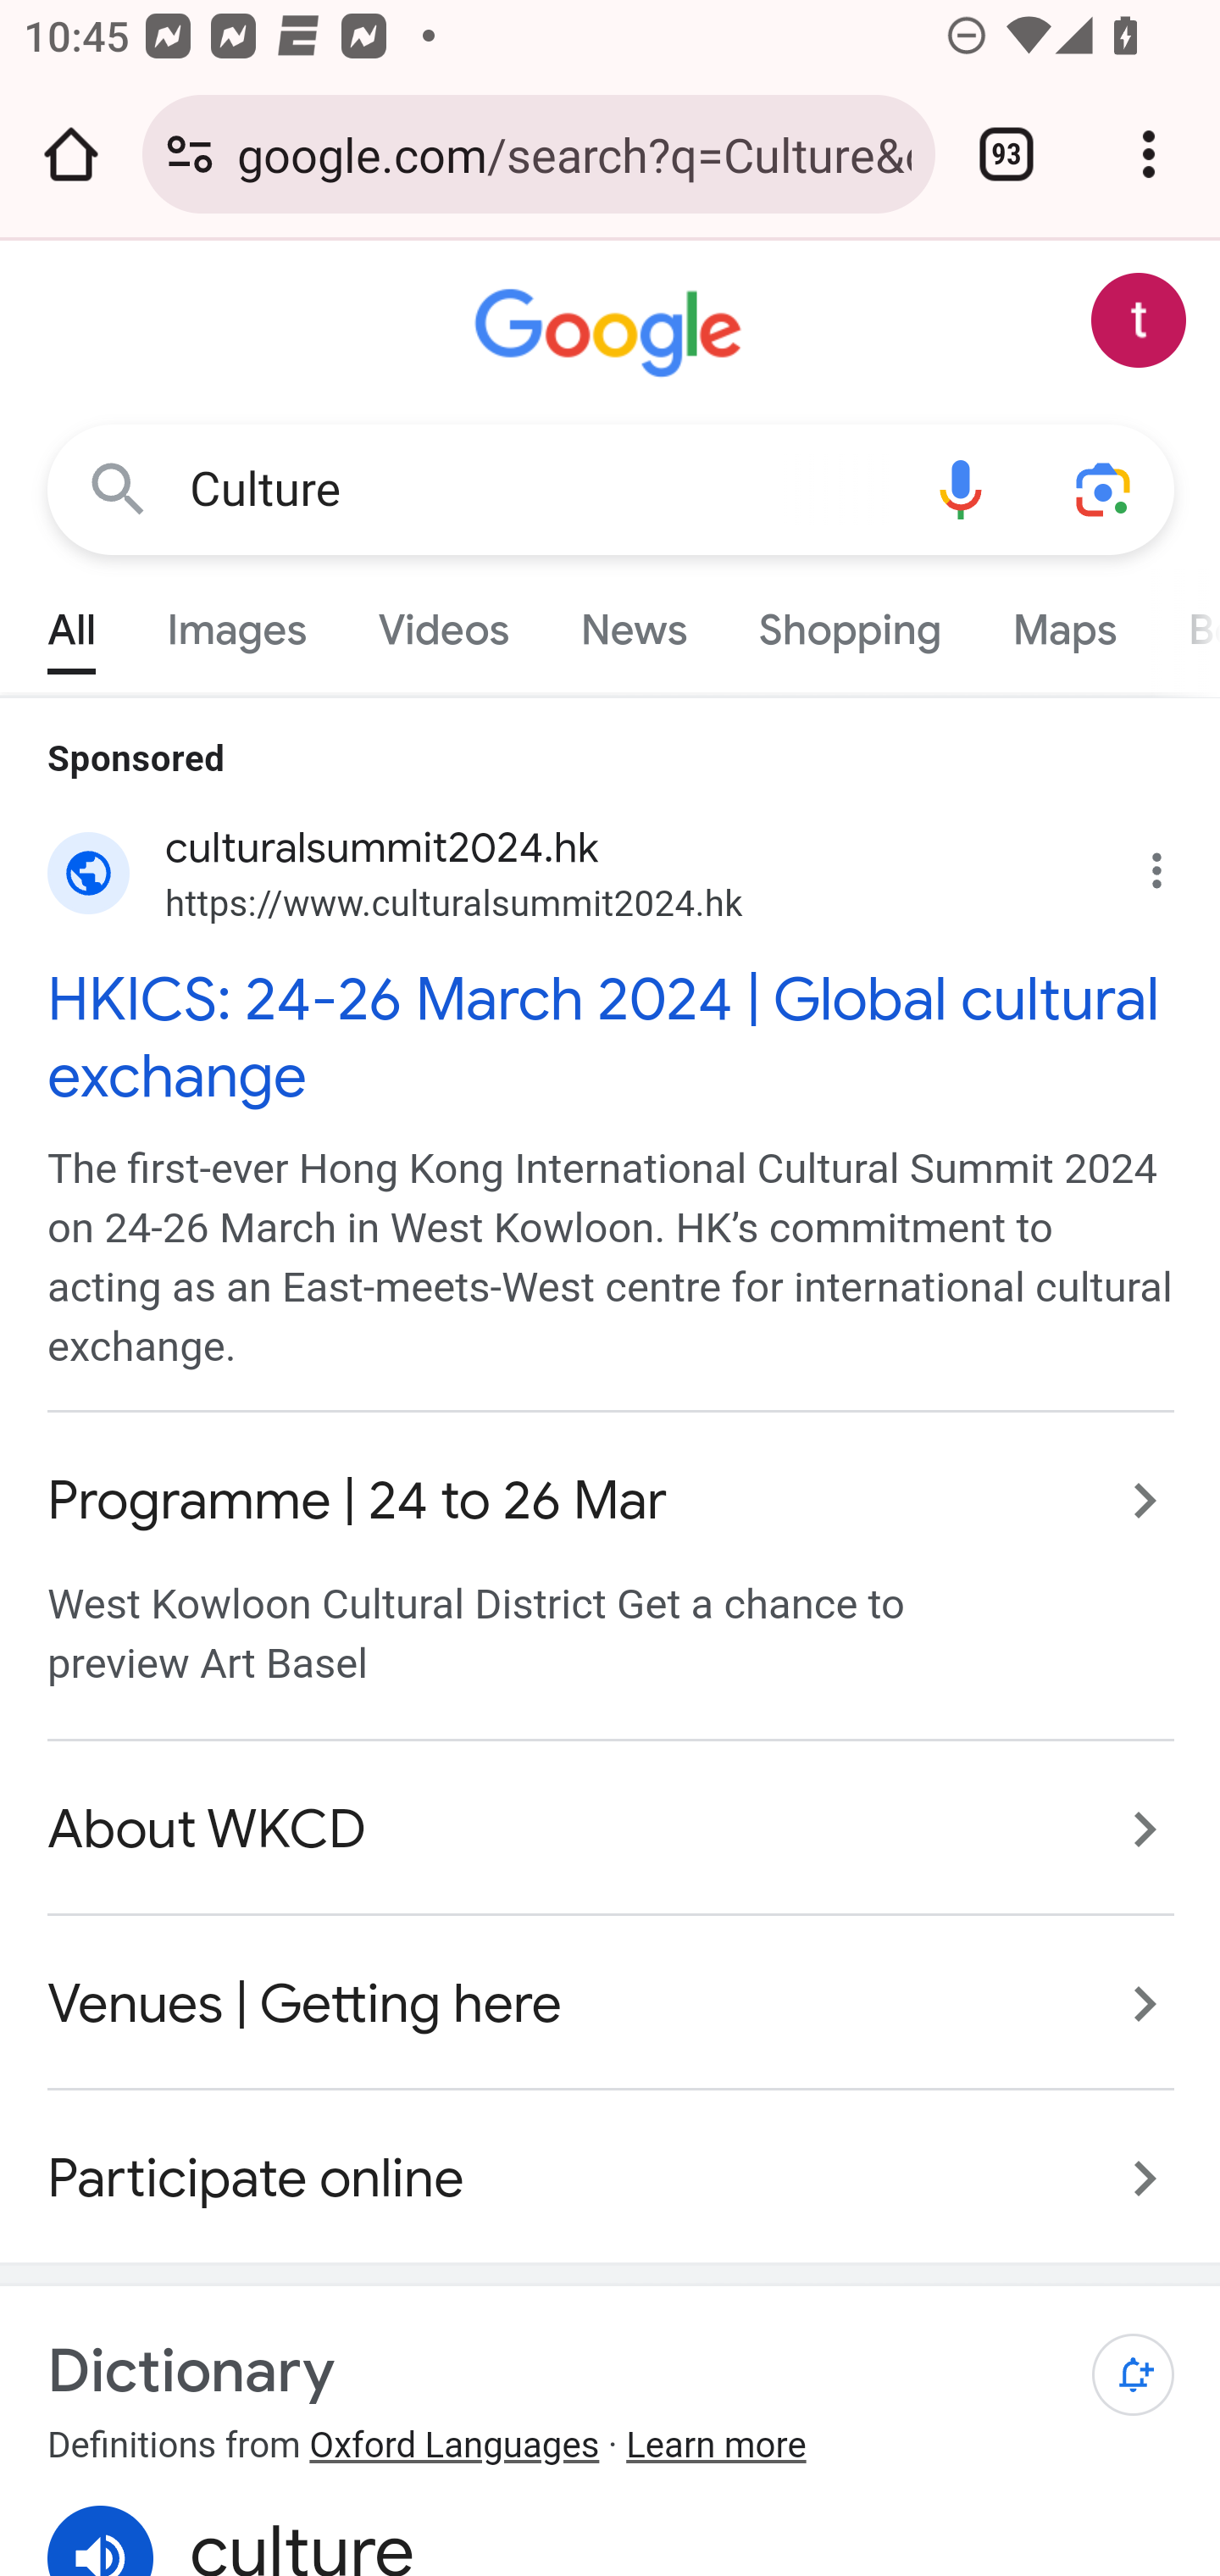 The width and height of the screenshot is (1220, 2576). Describe the element at coordinates (237, 622) in the screenshot. I see `Images` at that location.